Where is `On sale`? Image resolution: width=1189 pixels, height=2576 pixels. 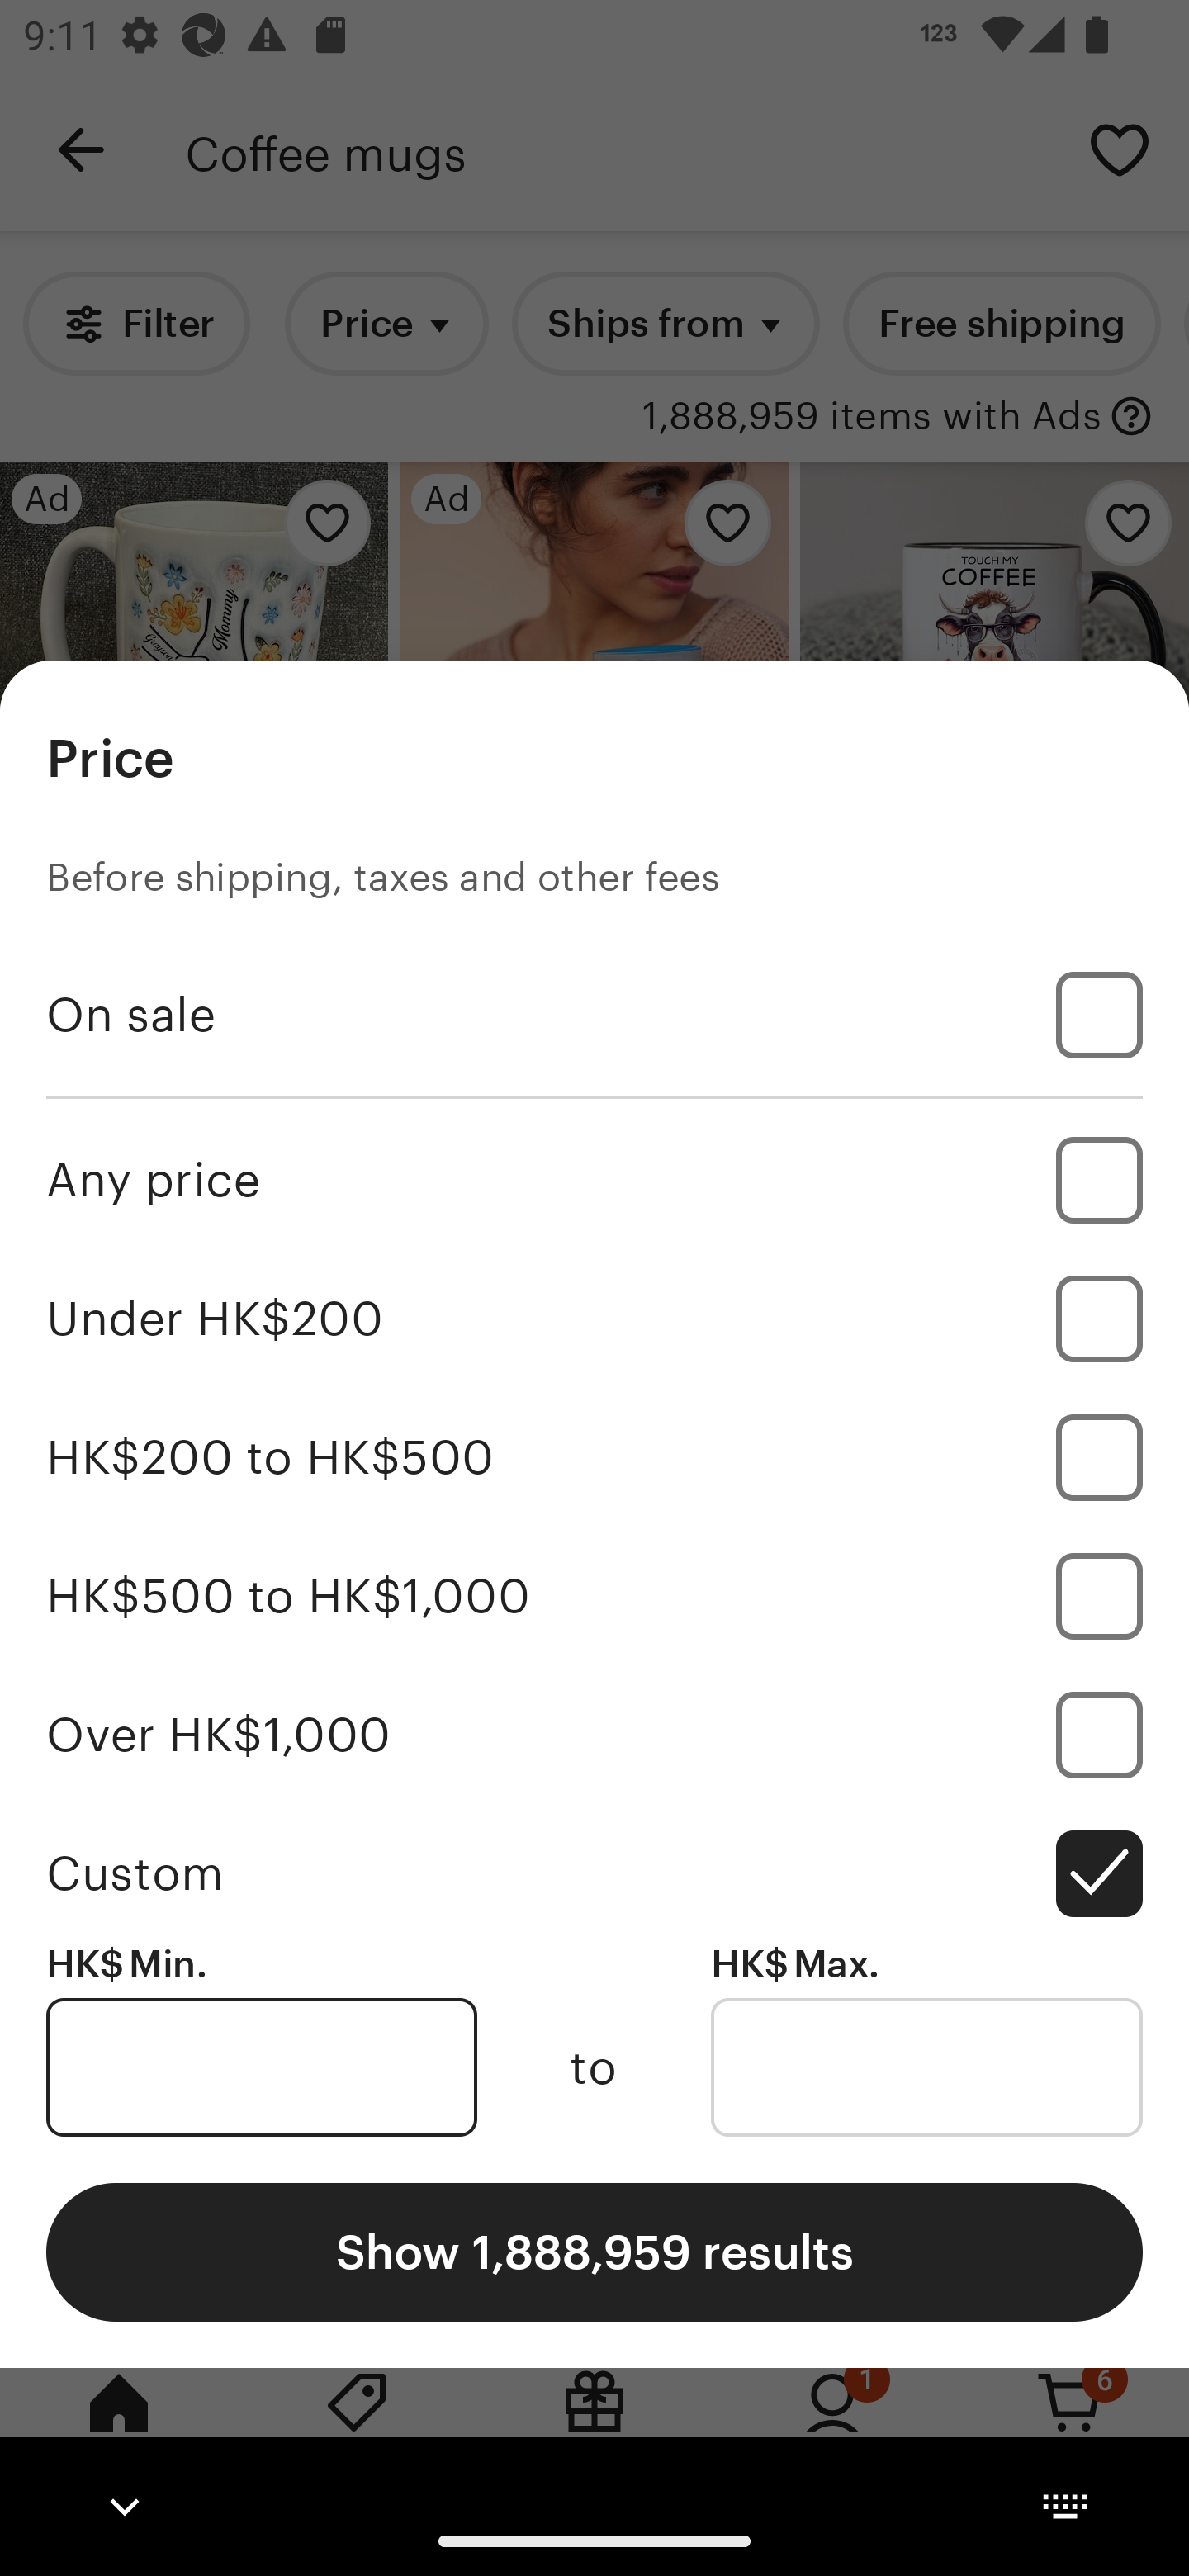 On sale is located at coordinates (594, 1015).